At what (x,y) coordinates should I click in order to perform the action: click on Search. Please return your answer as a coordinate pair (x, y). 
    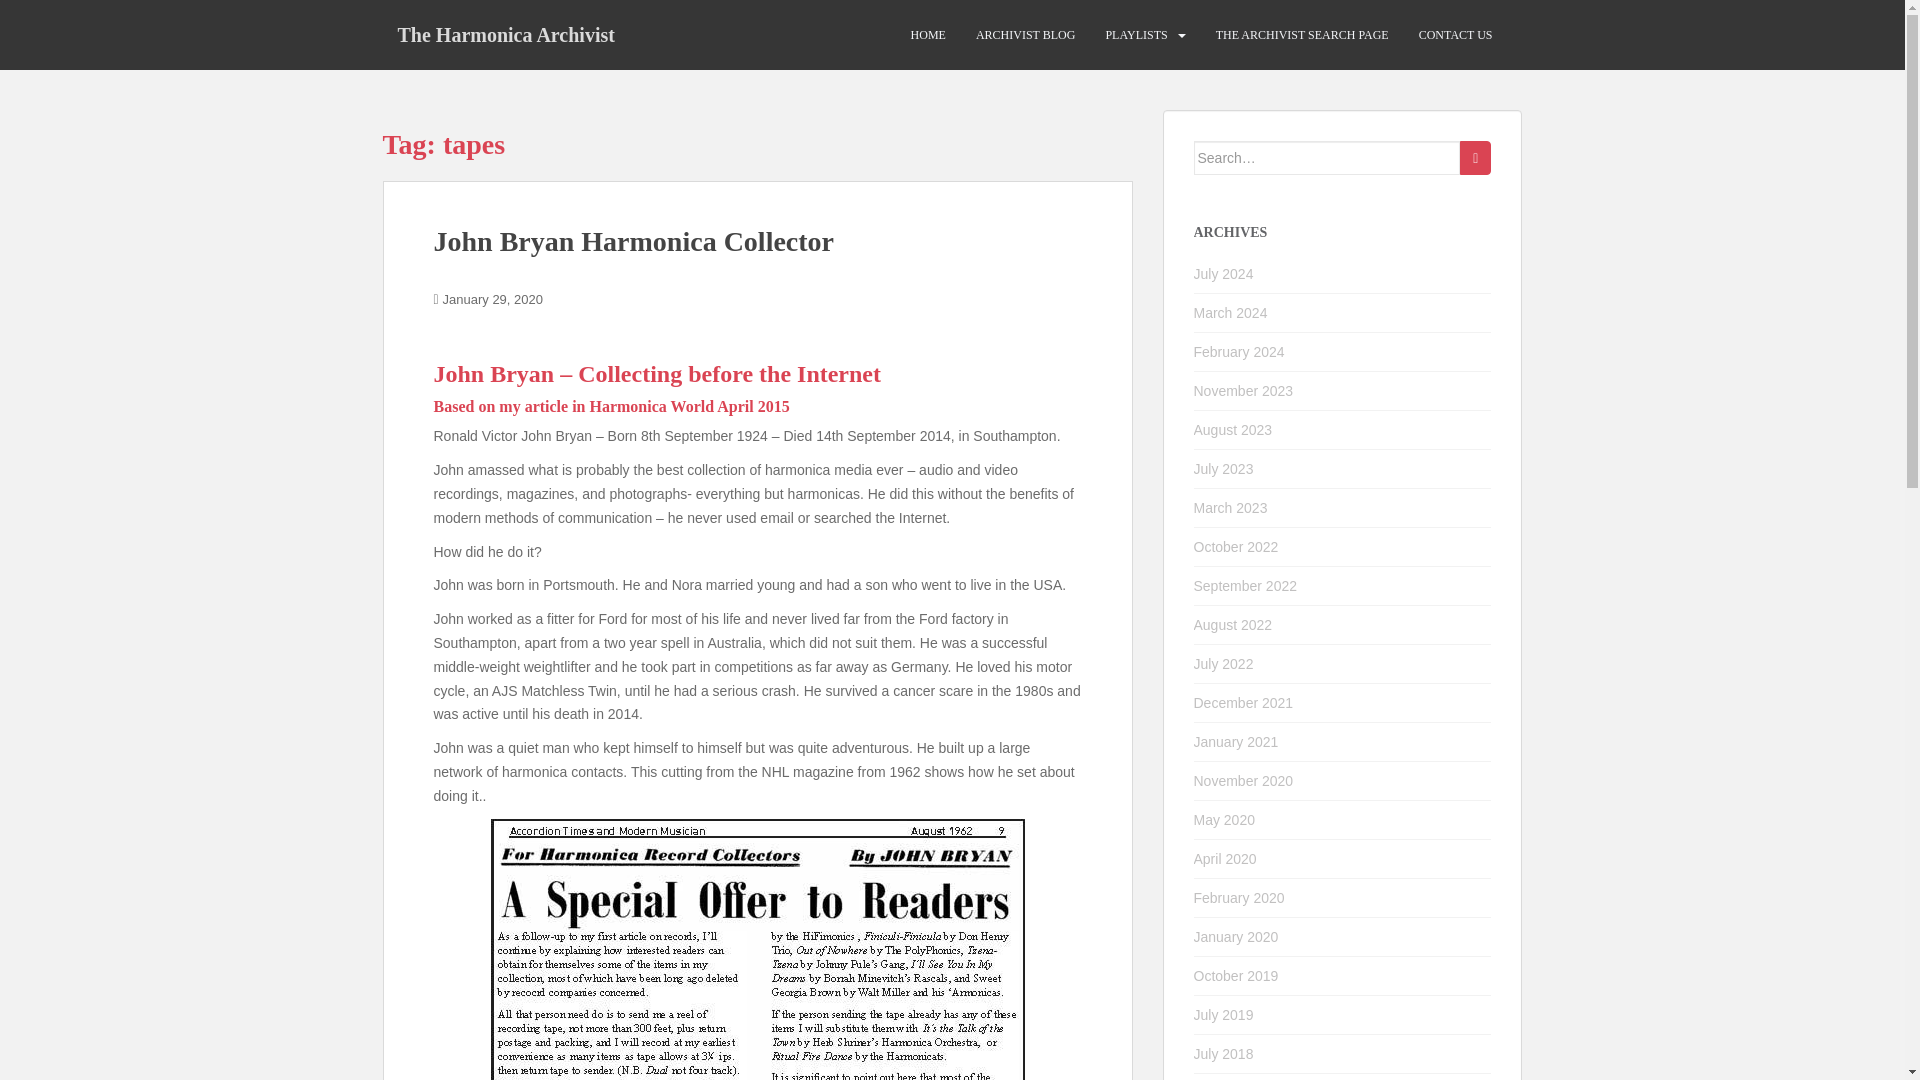
    Looking at the image, I should click on (1475, 158).